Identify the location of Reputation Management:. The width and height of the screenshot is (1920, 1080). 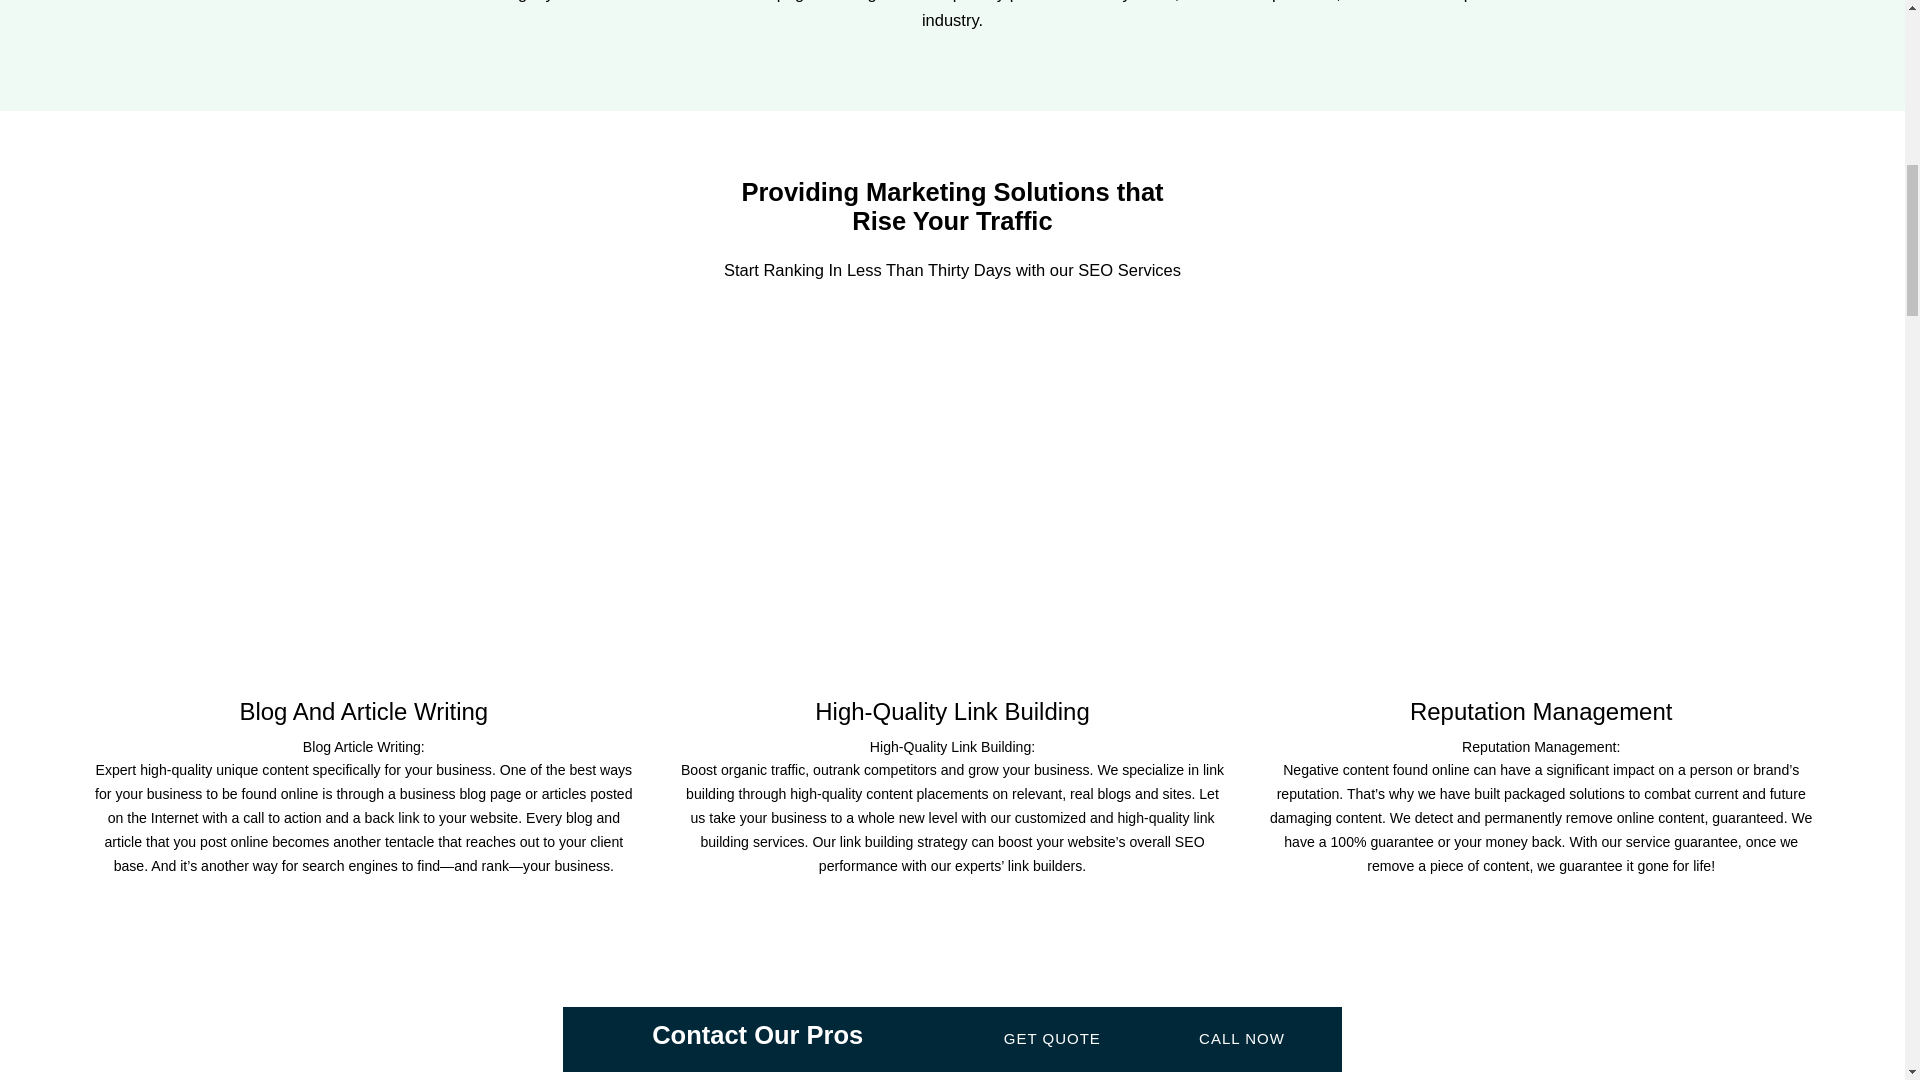
(1540, 746).